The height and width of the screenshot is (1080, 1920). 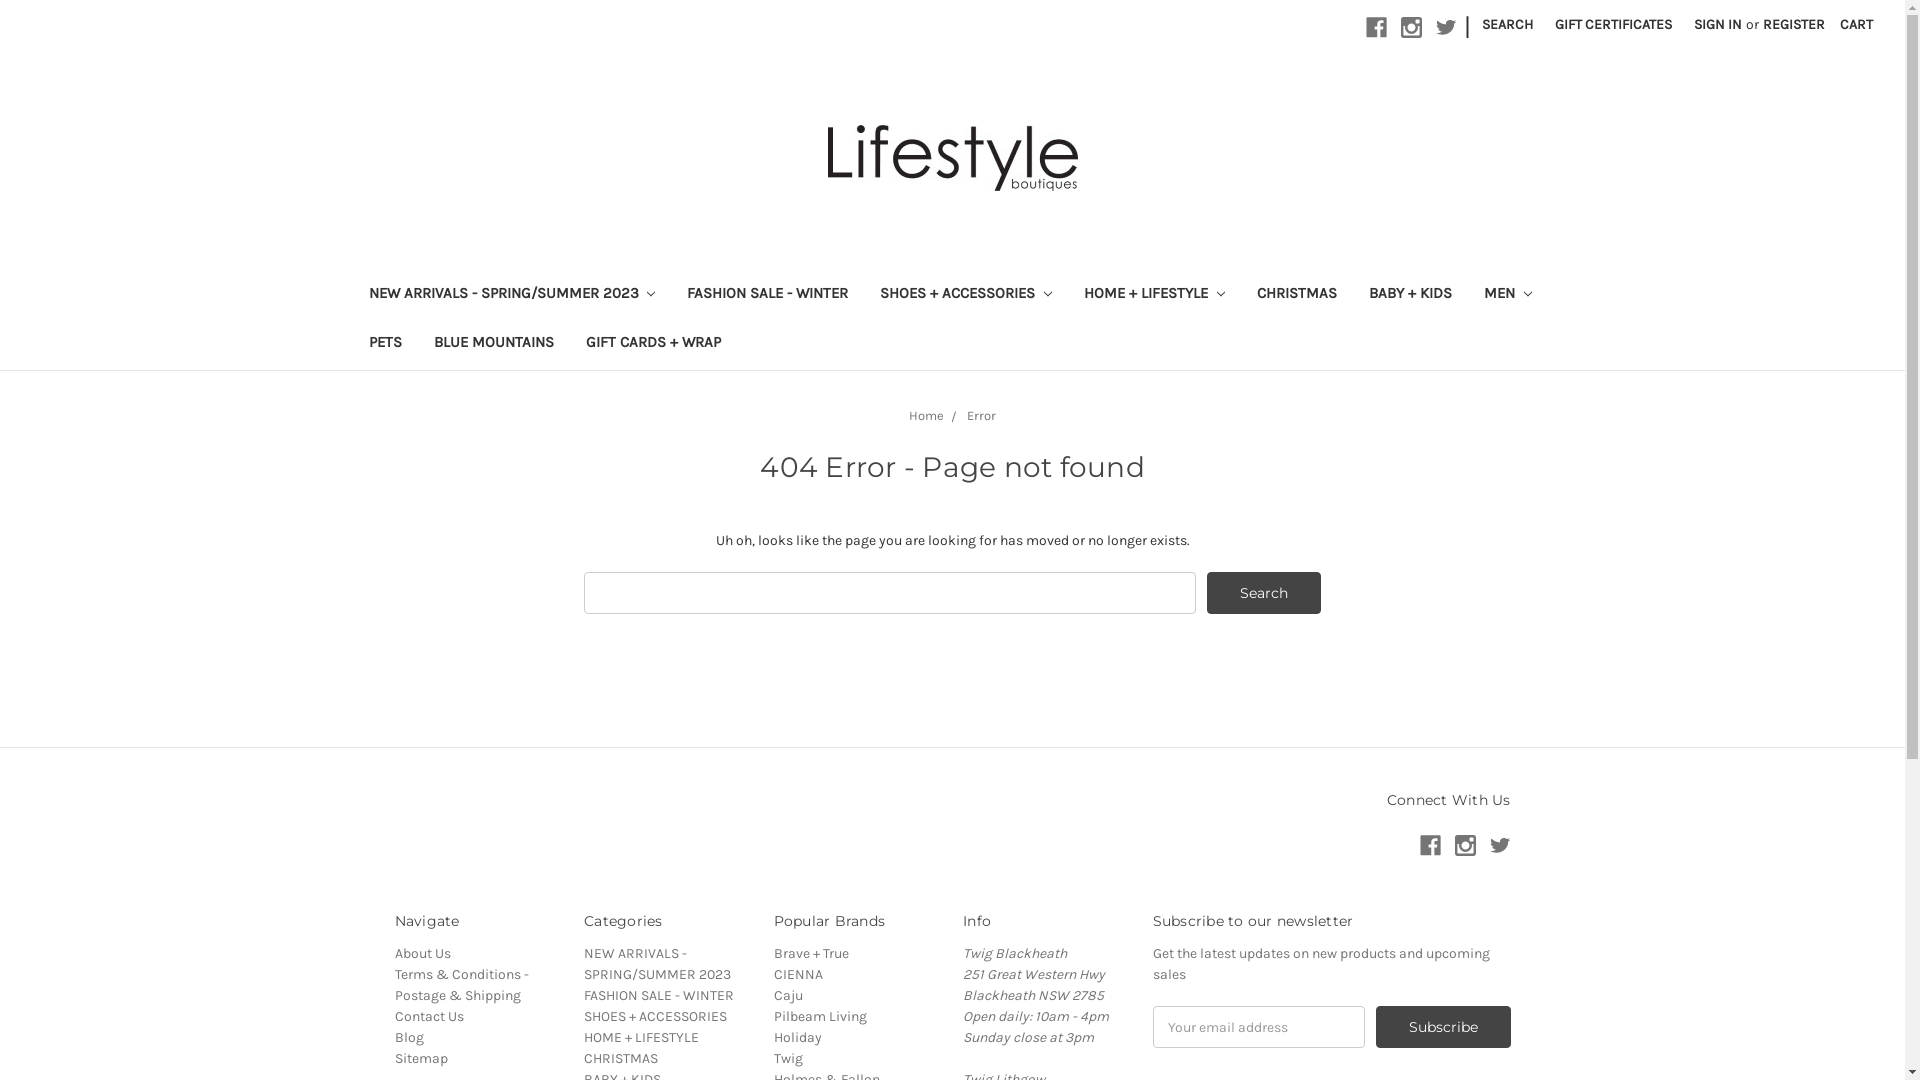 What do you see at coordinates (461, 985) in the screenshot?
I see `Terms & Conditions - Postage & Shipping` at bounding box center [461, 985].